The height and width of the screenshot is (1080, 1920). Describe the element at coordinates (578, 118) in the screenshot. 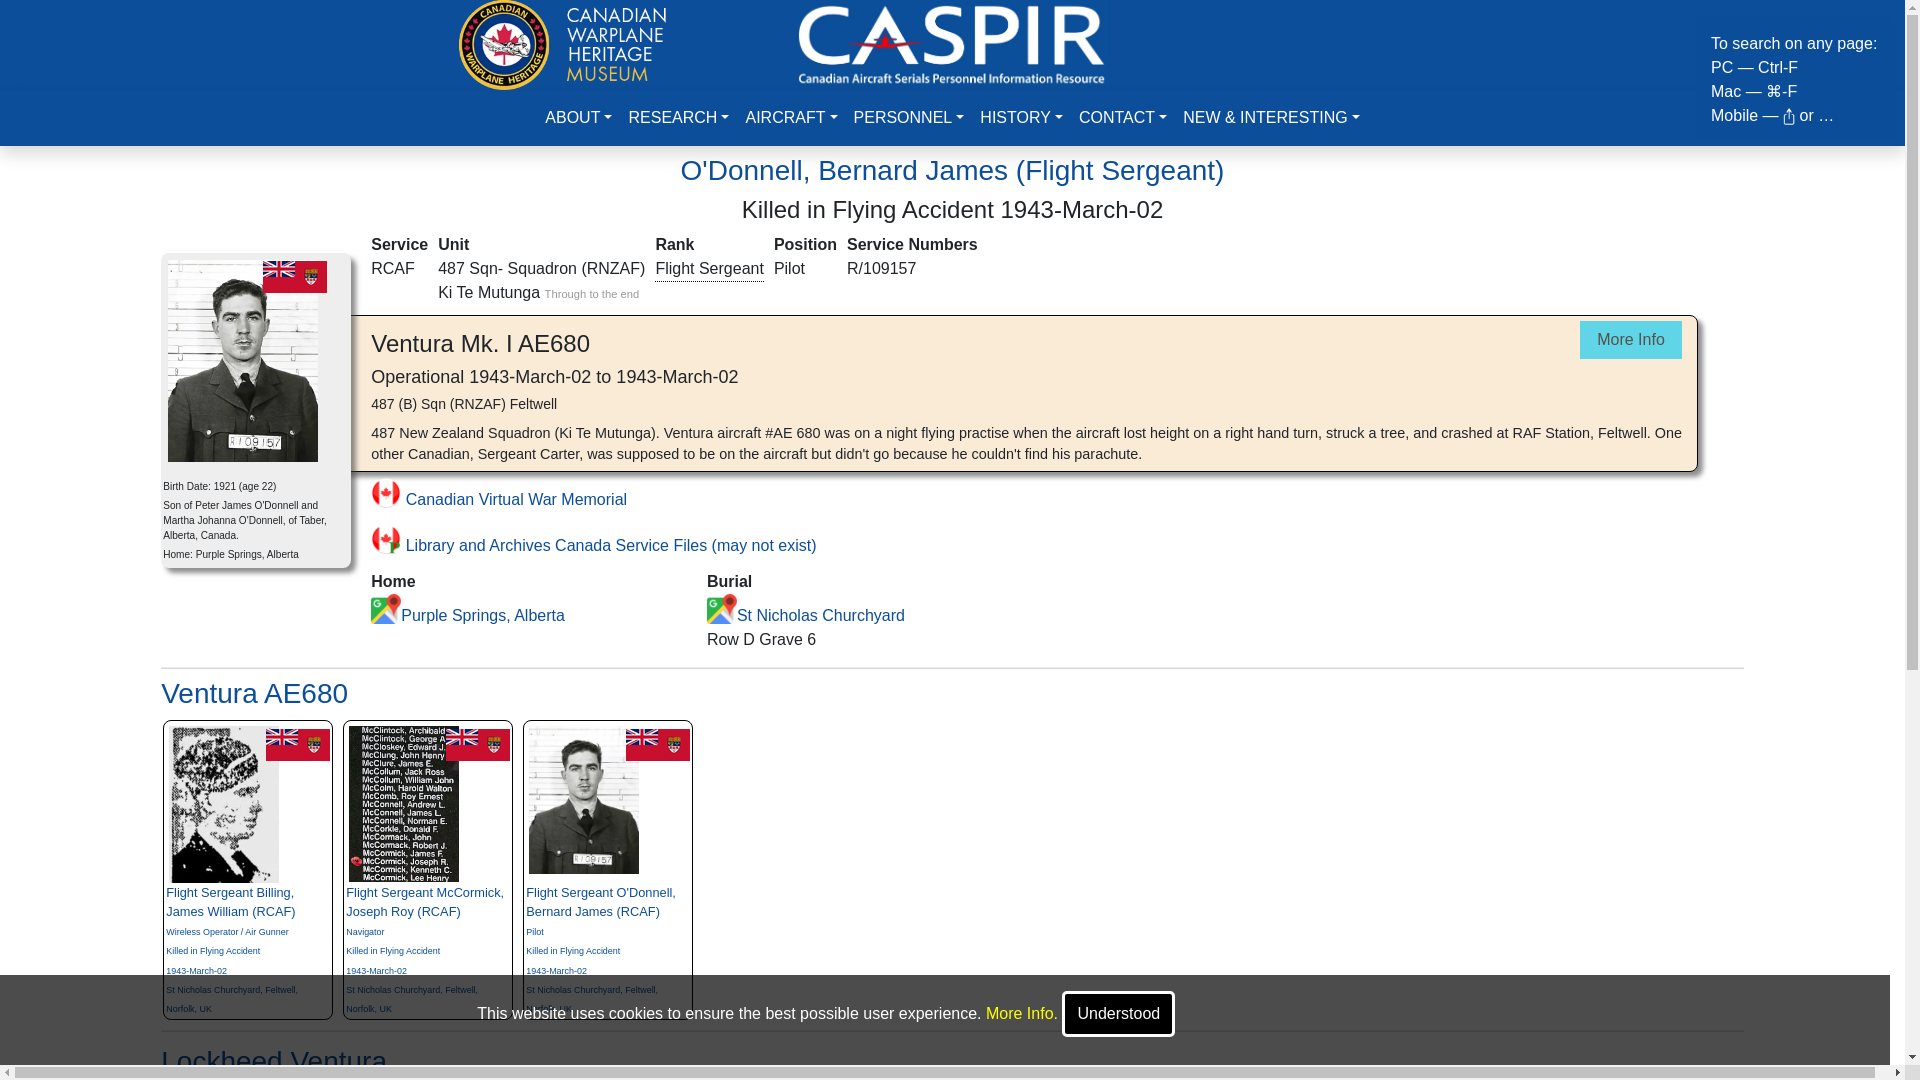

I see `ABOUT` at that location.